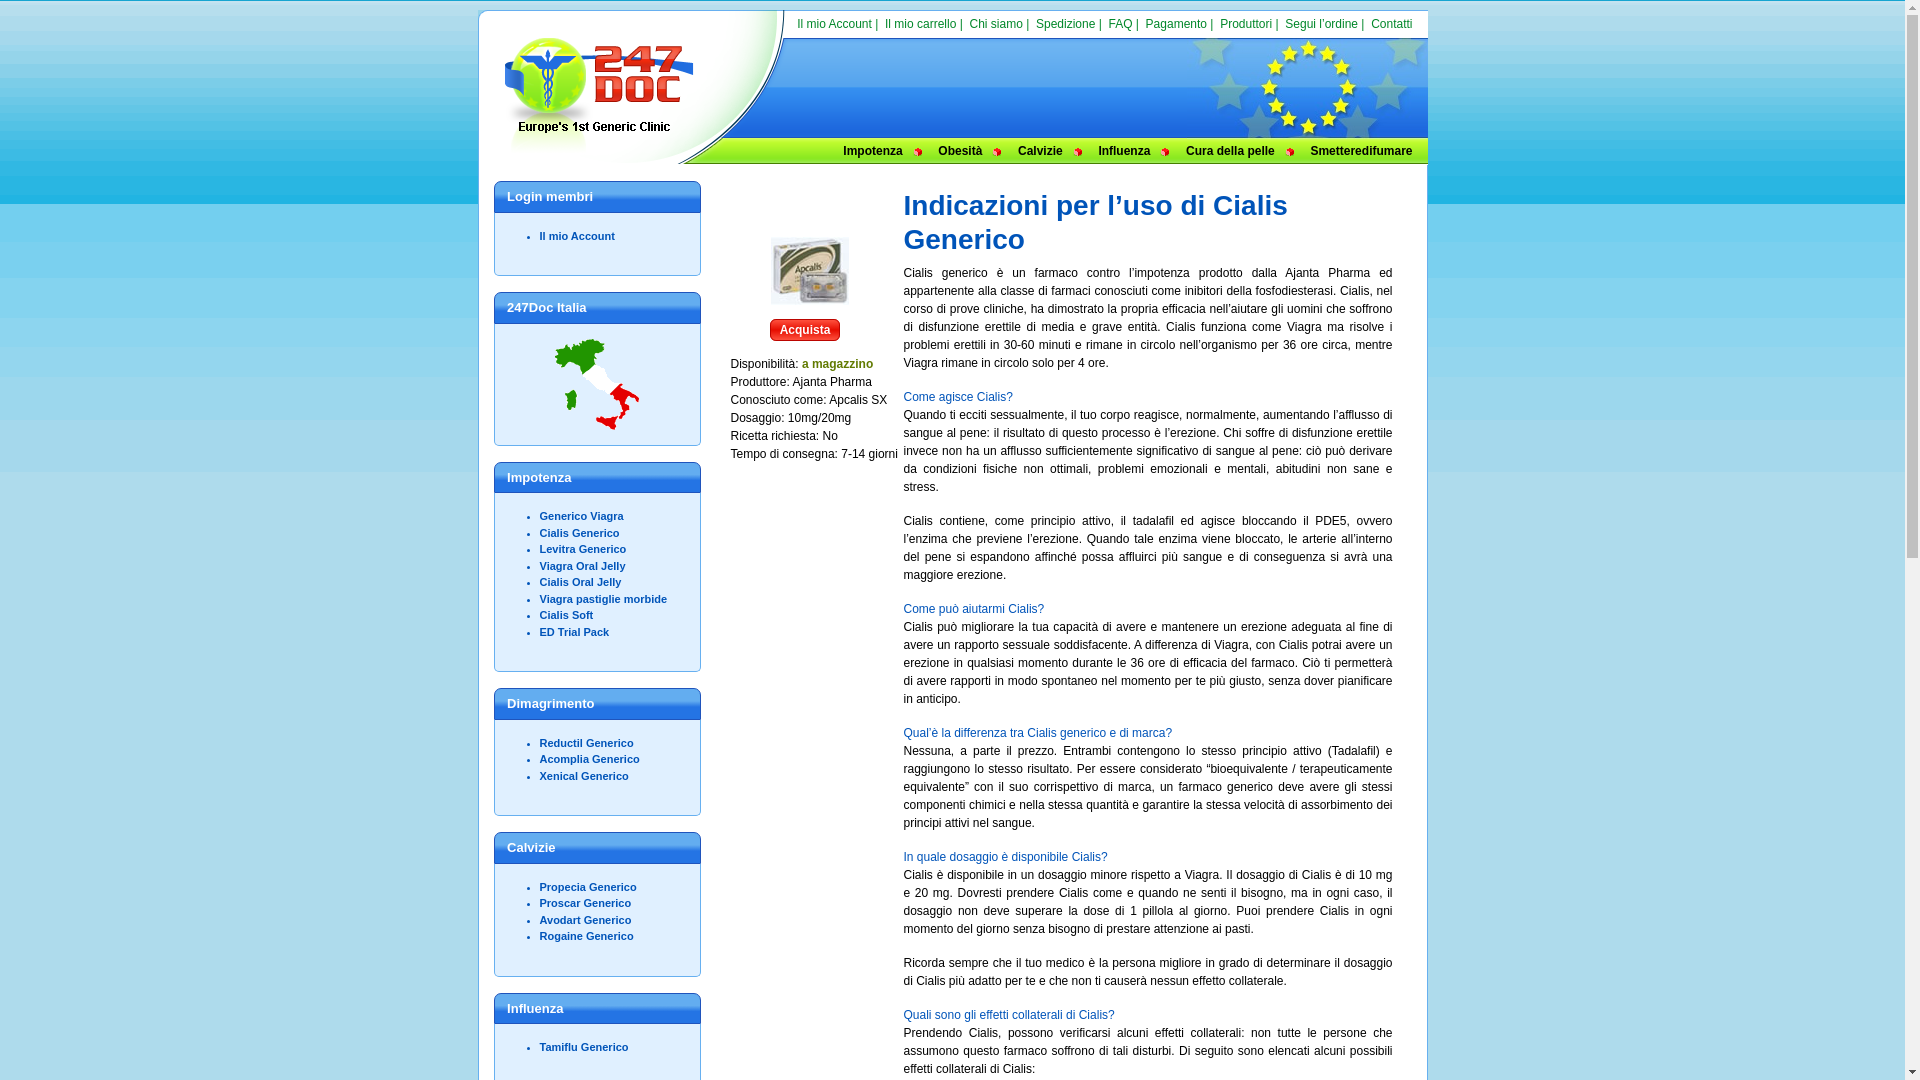  I want to click on Spedizione, so click(1066, 24).